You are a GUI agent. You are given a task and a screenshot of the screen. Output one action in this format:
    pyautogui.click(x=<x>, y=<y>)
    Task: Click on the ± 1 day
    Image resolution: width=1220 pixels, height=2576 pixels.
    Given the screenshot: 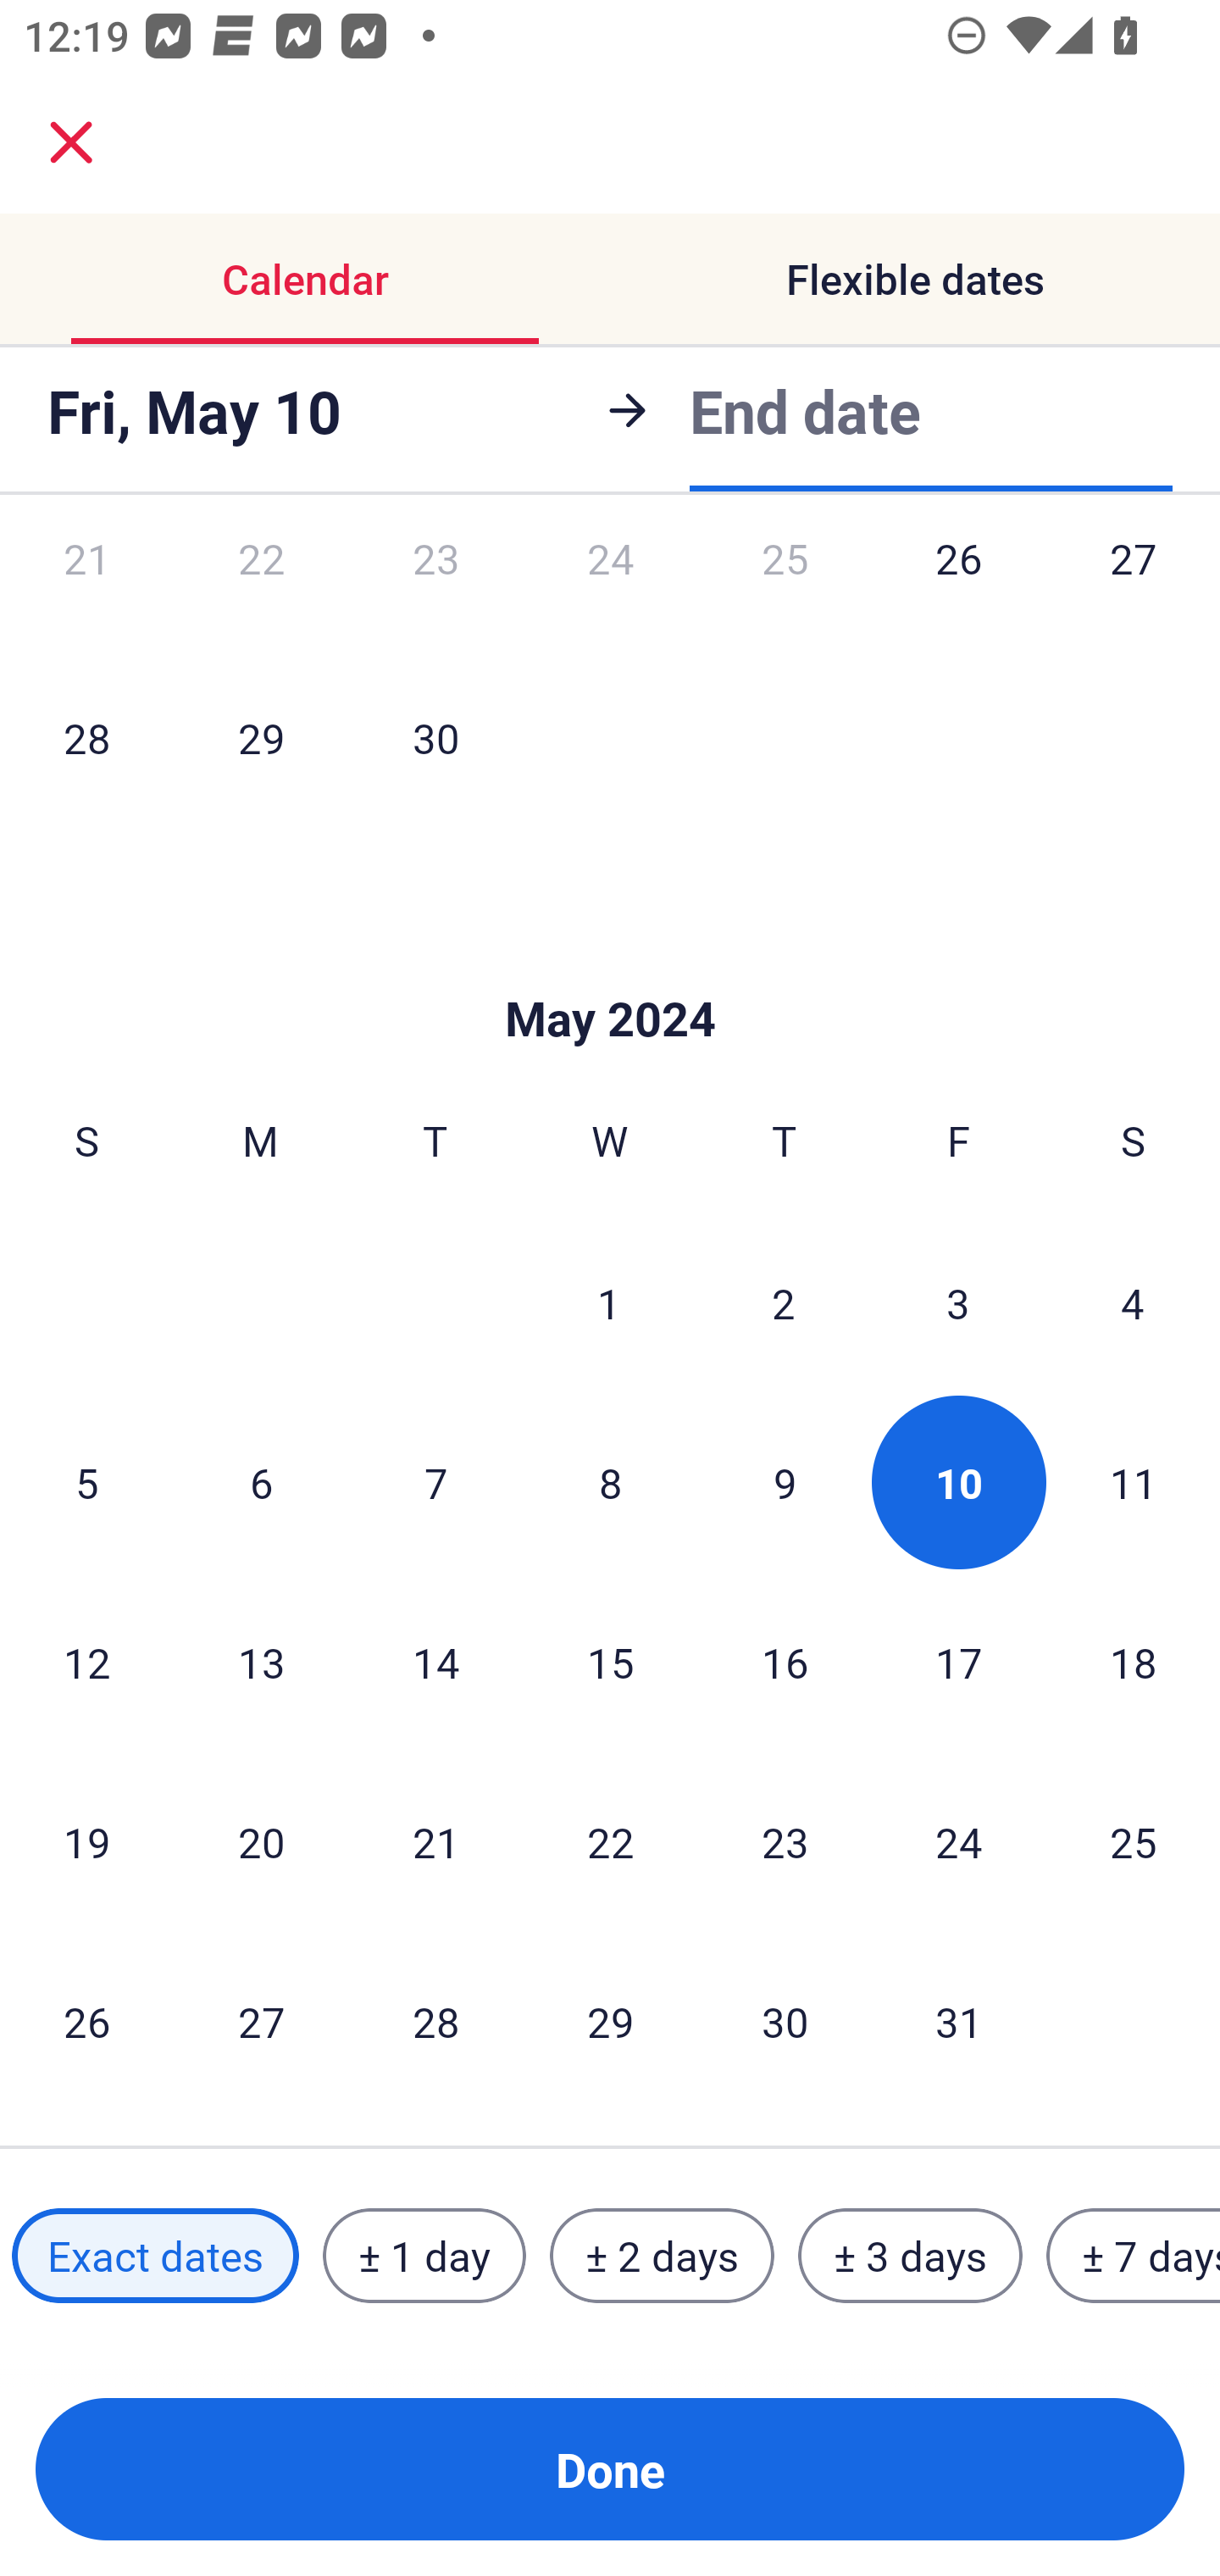 What is the action you would take?
    pyautogui.click(x=424, y=2255)
    